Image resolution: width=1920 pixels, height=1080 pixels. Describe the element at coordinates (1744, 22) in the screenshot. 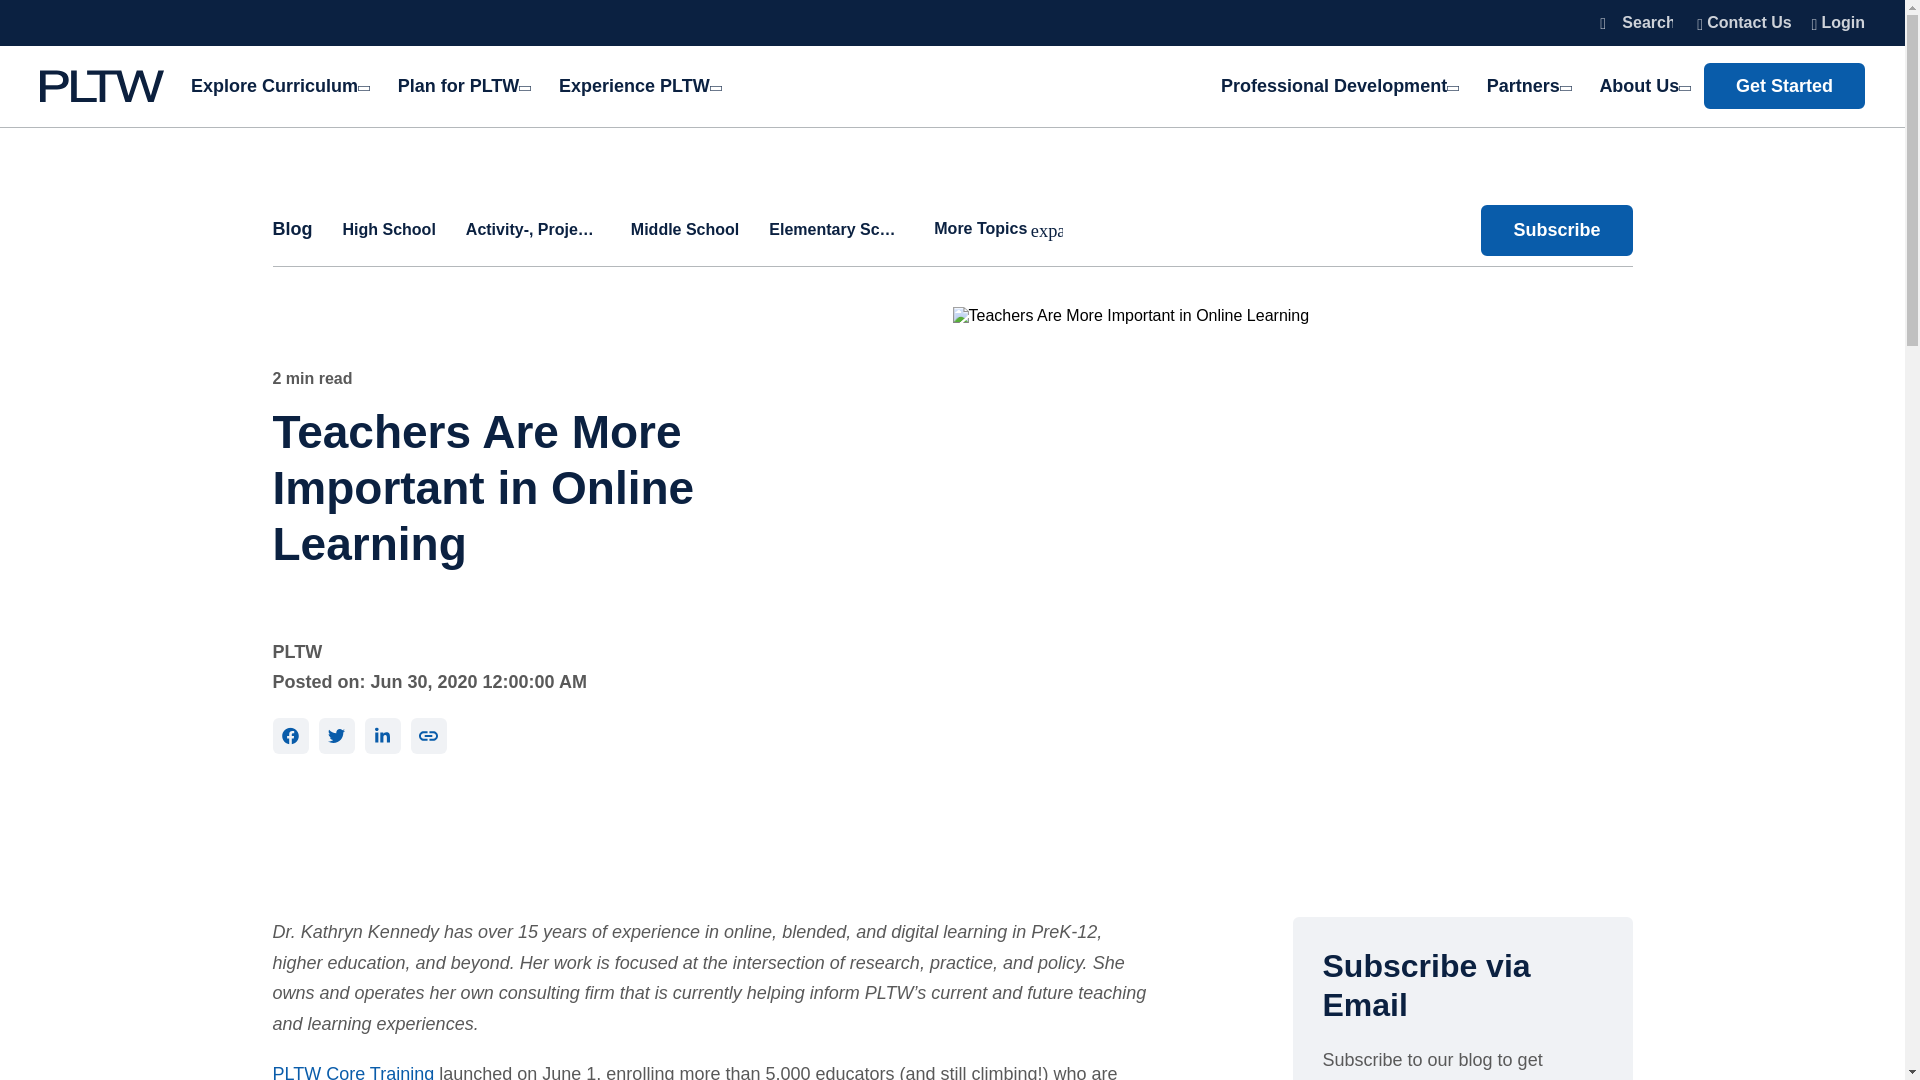

I see `Contact Us` at that location.